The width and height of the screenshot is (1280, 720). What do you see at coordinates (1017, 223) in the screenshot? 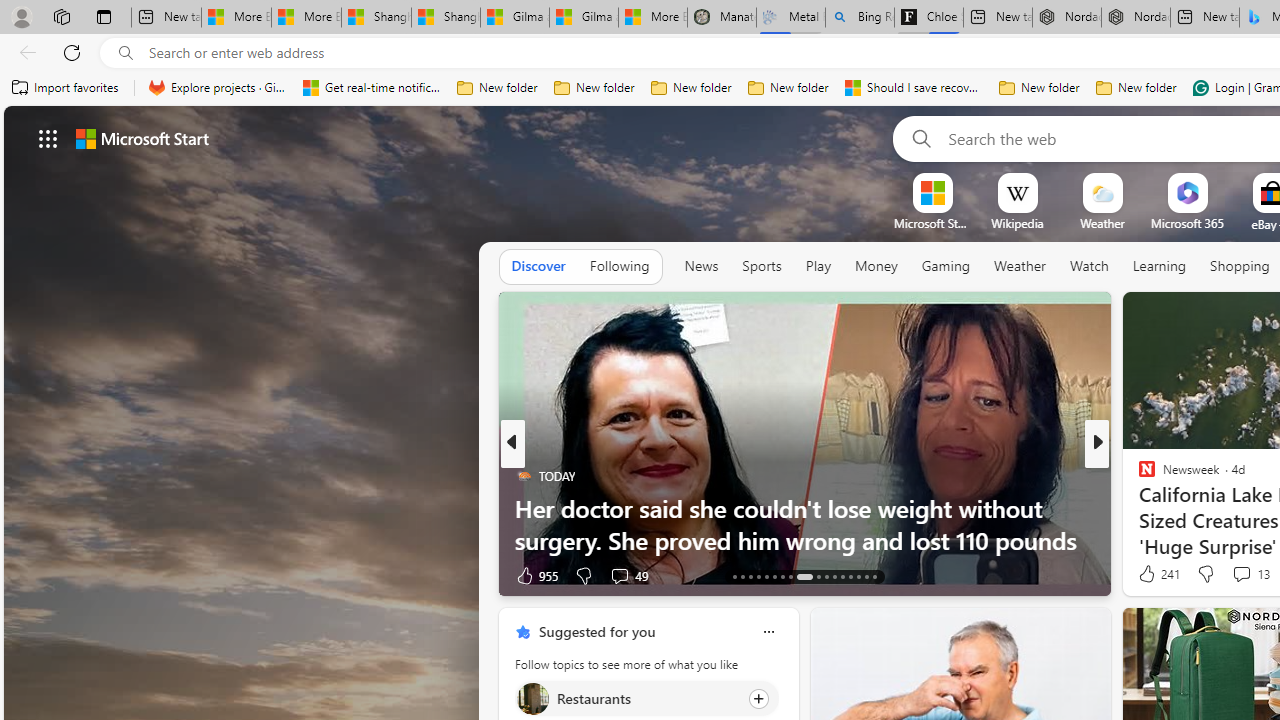
I see `Wikipedia` at bounding box center [1017, 223].